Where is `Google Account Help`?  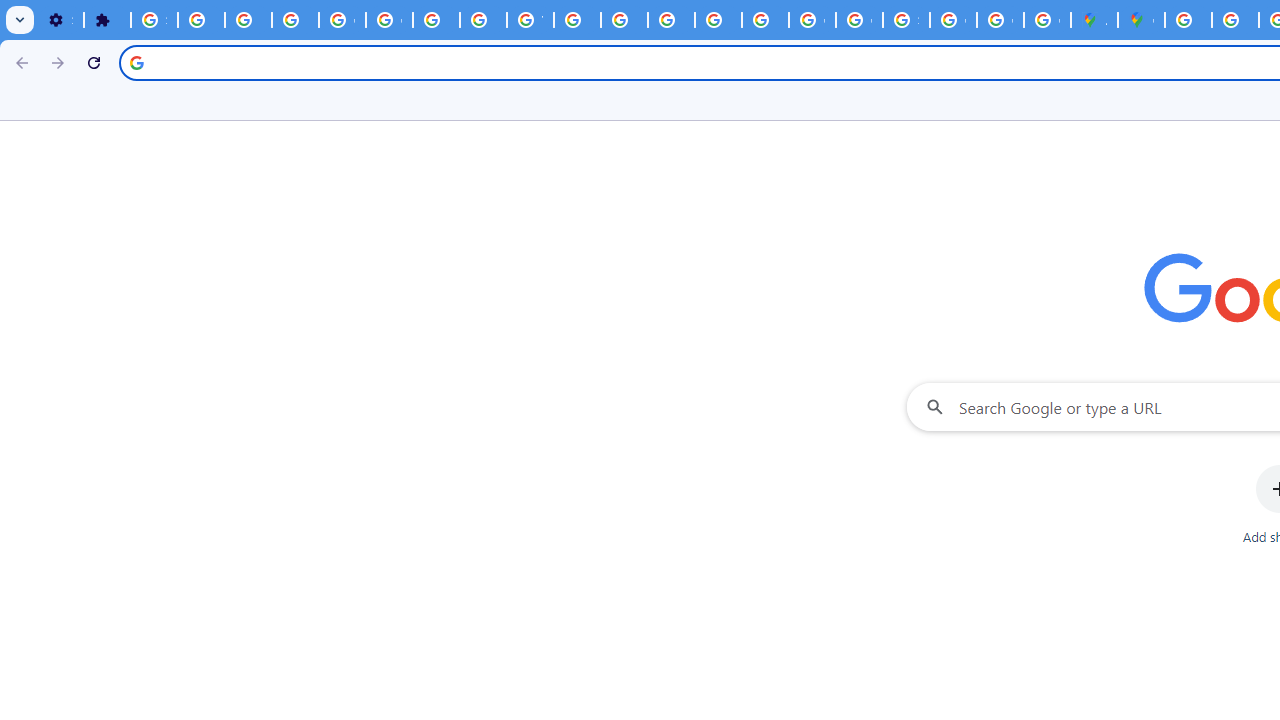 Google Account Help is located at coordinates (390, 20).